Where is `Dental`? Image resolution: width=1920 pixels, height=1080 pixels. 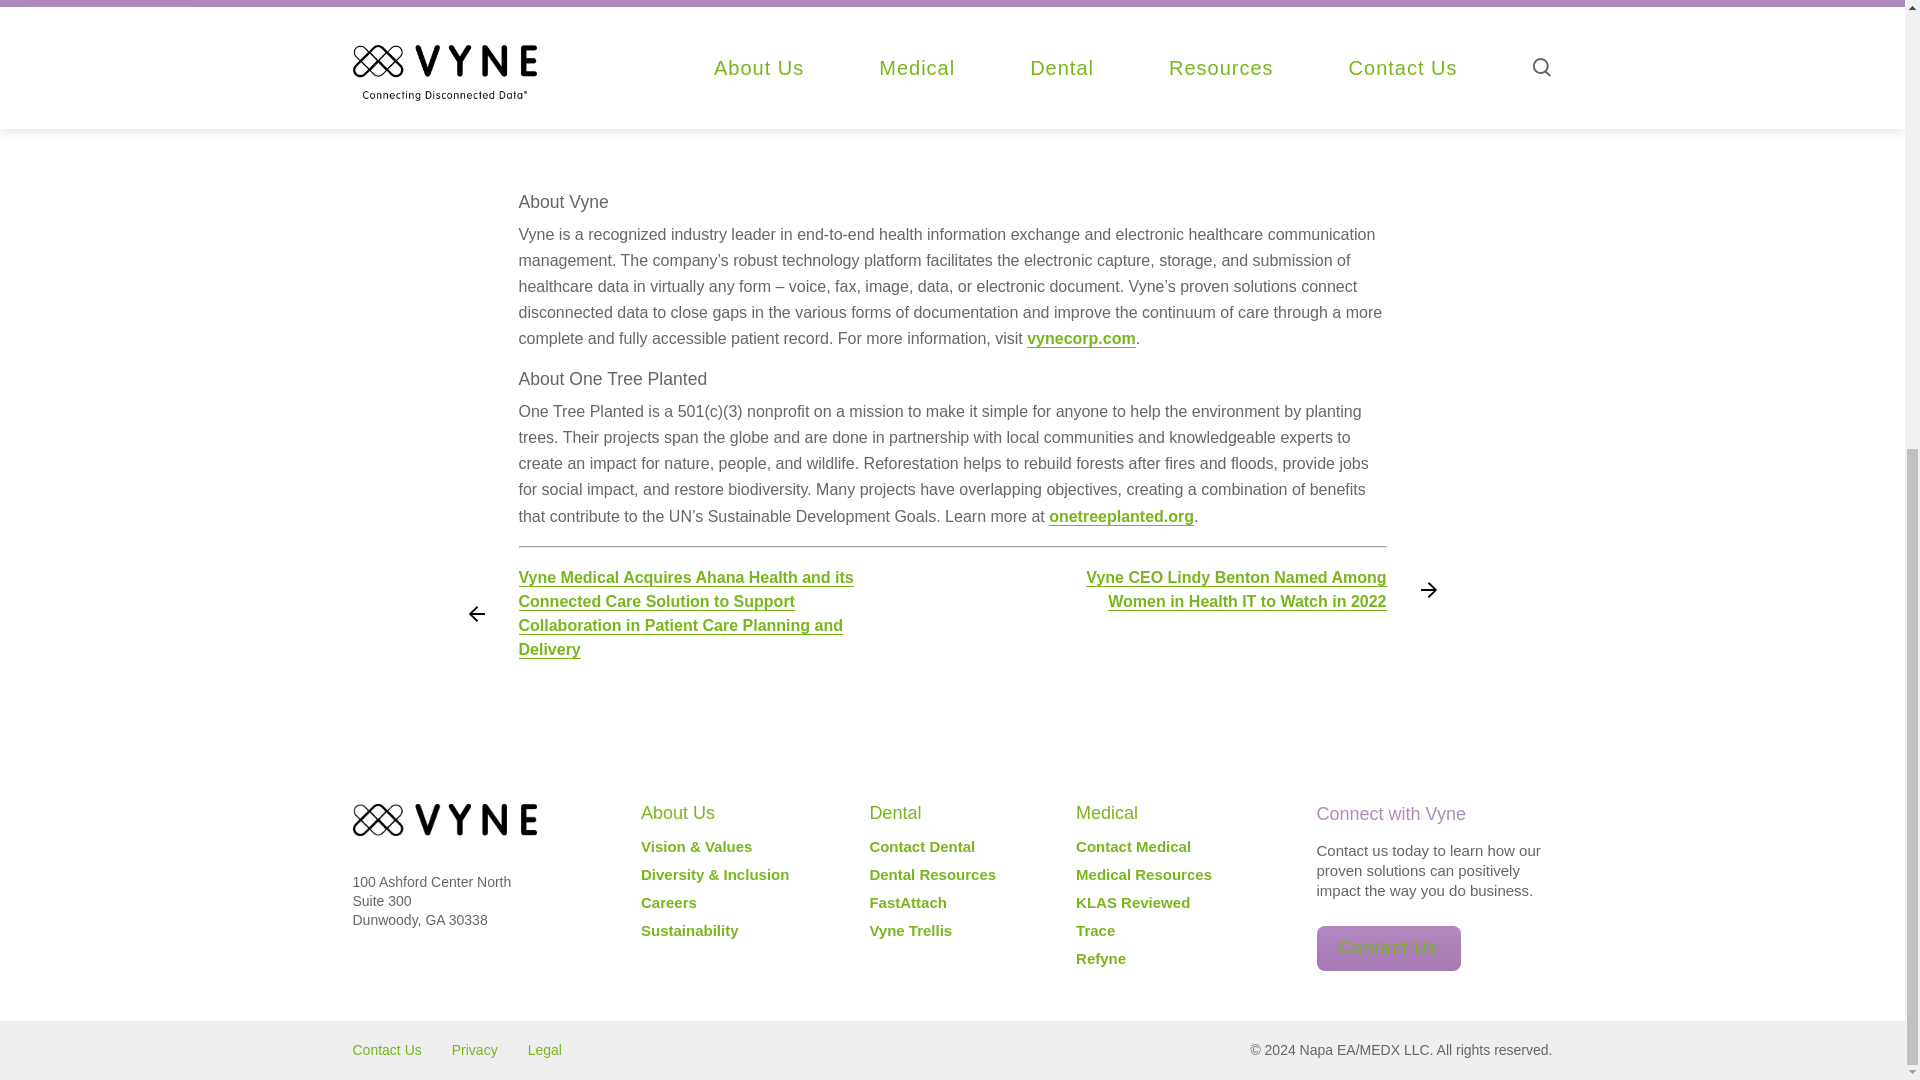
Dental is located at coordinates (895, 812).